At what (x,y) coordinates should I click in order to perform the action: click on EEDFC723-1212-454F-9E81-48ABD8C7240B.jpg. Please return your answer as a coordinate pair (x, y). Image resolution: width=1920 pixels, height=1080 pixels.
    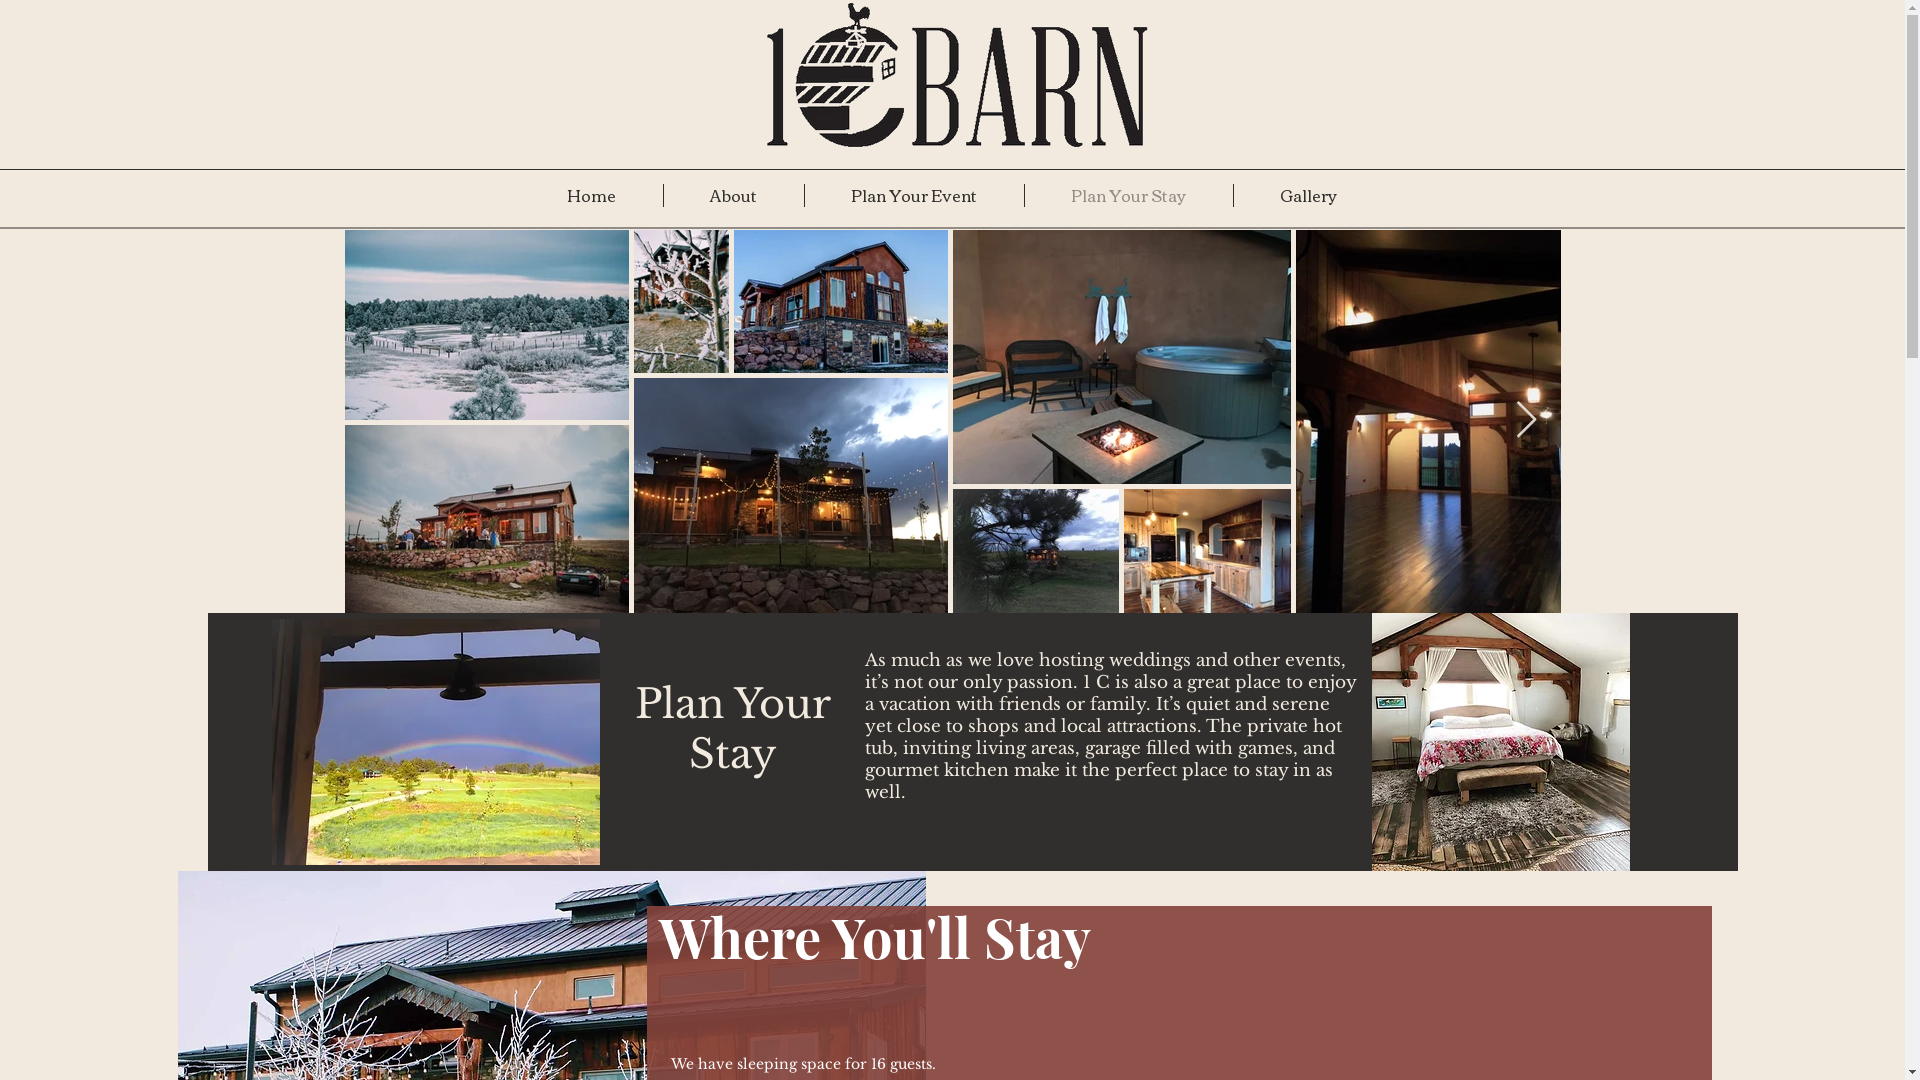
    Looking at the image, I should click on (1501, 742).